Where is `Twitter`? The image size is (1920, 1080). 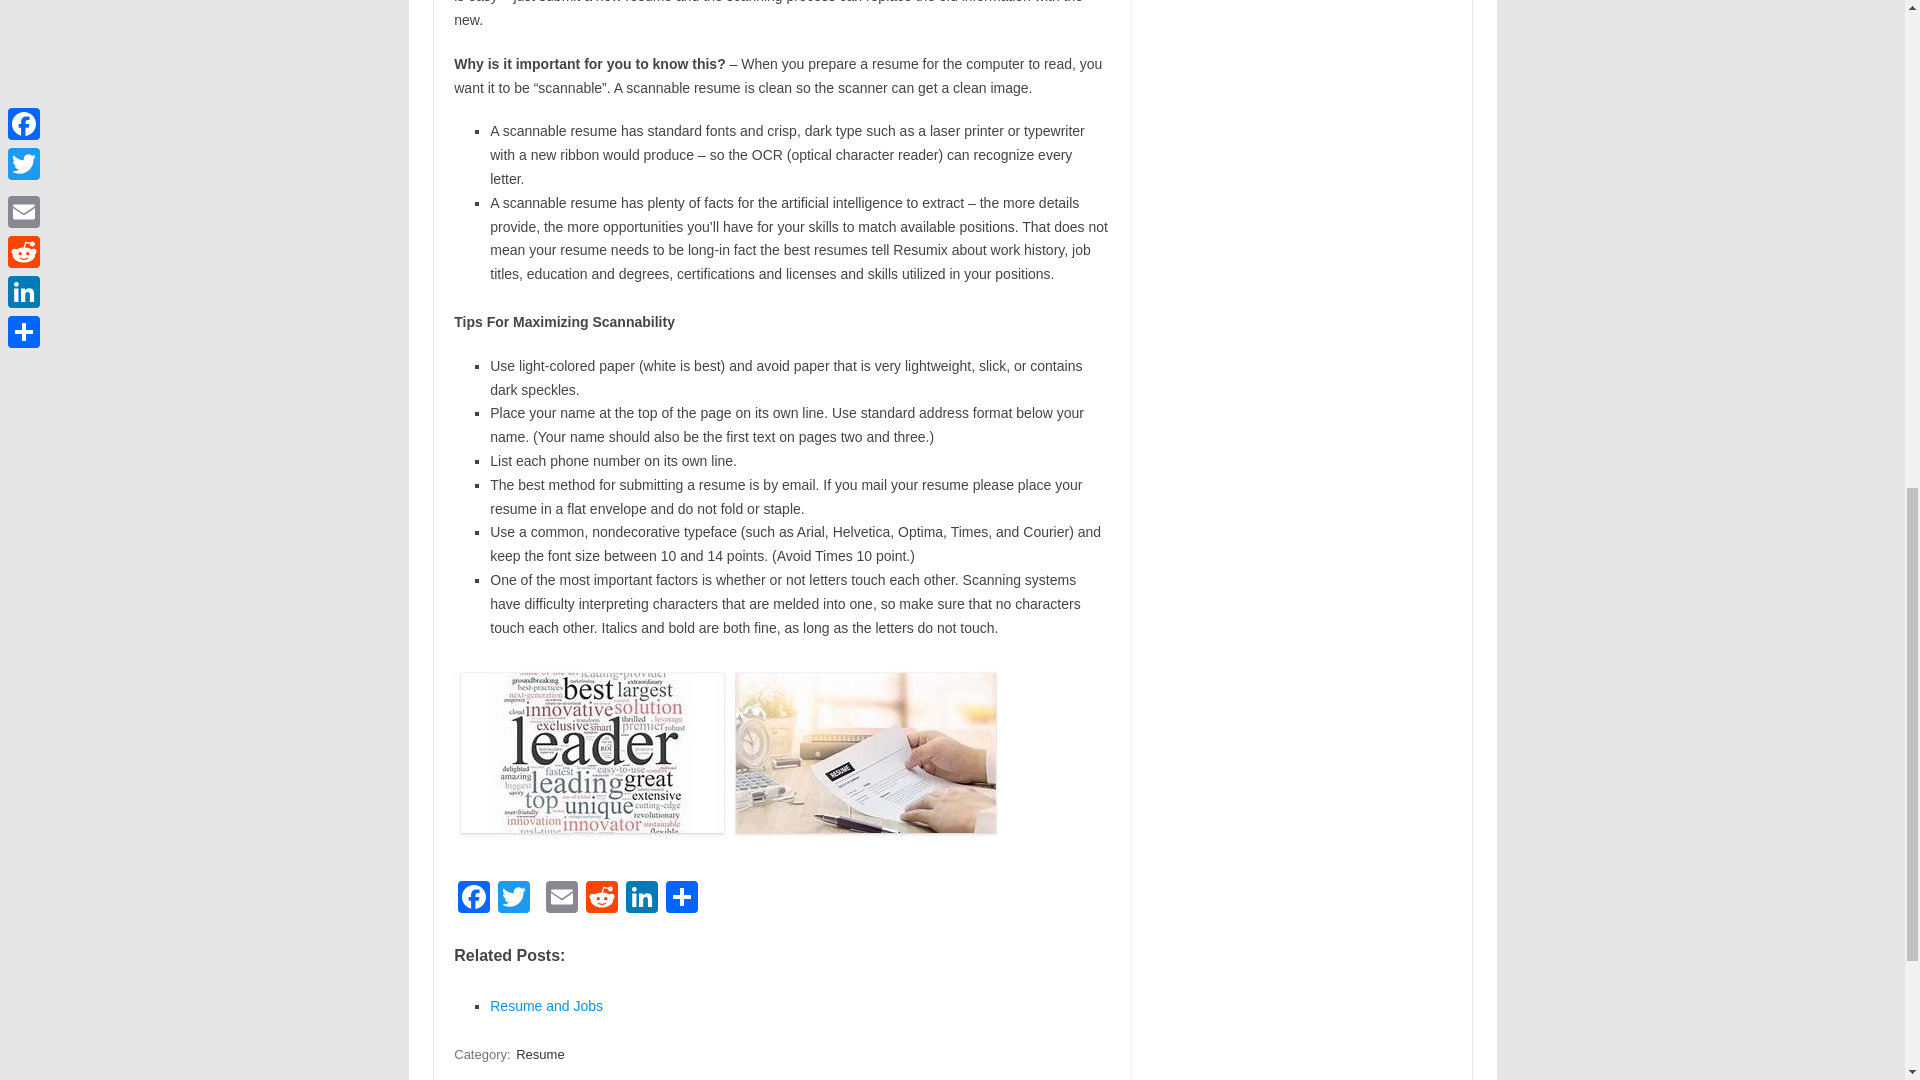
Twitter is located at coordinates (513, 900).